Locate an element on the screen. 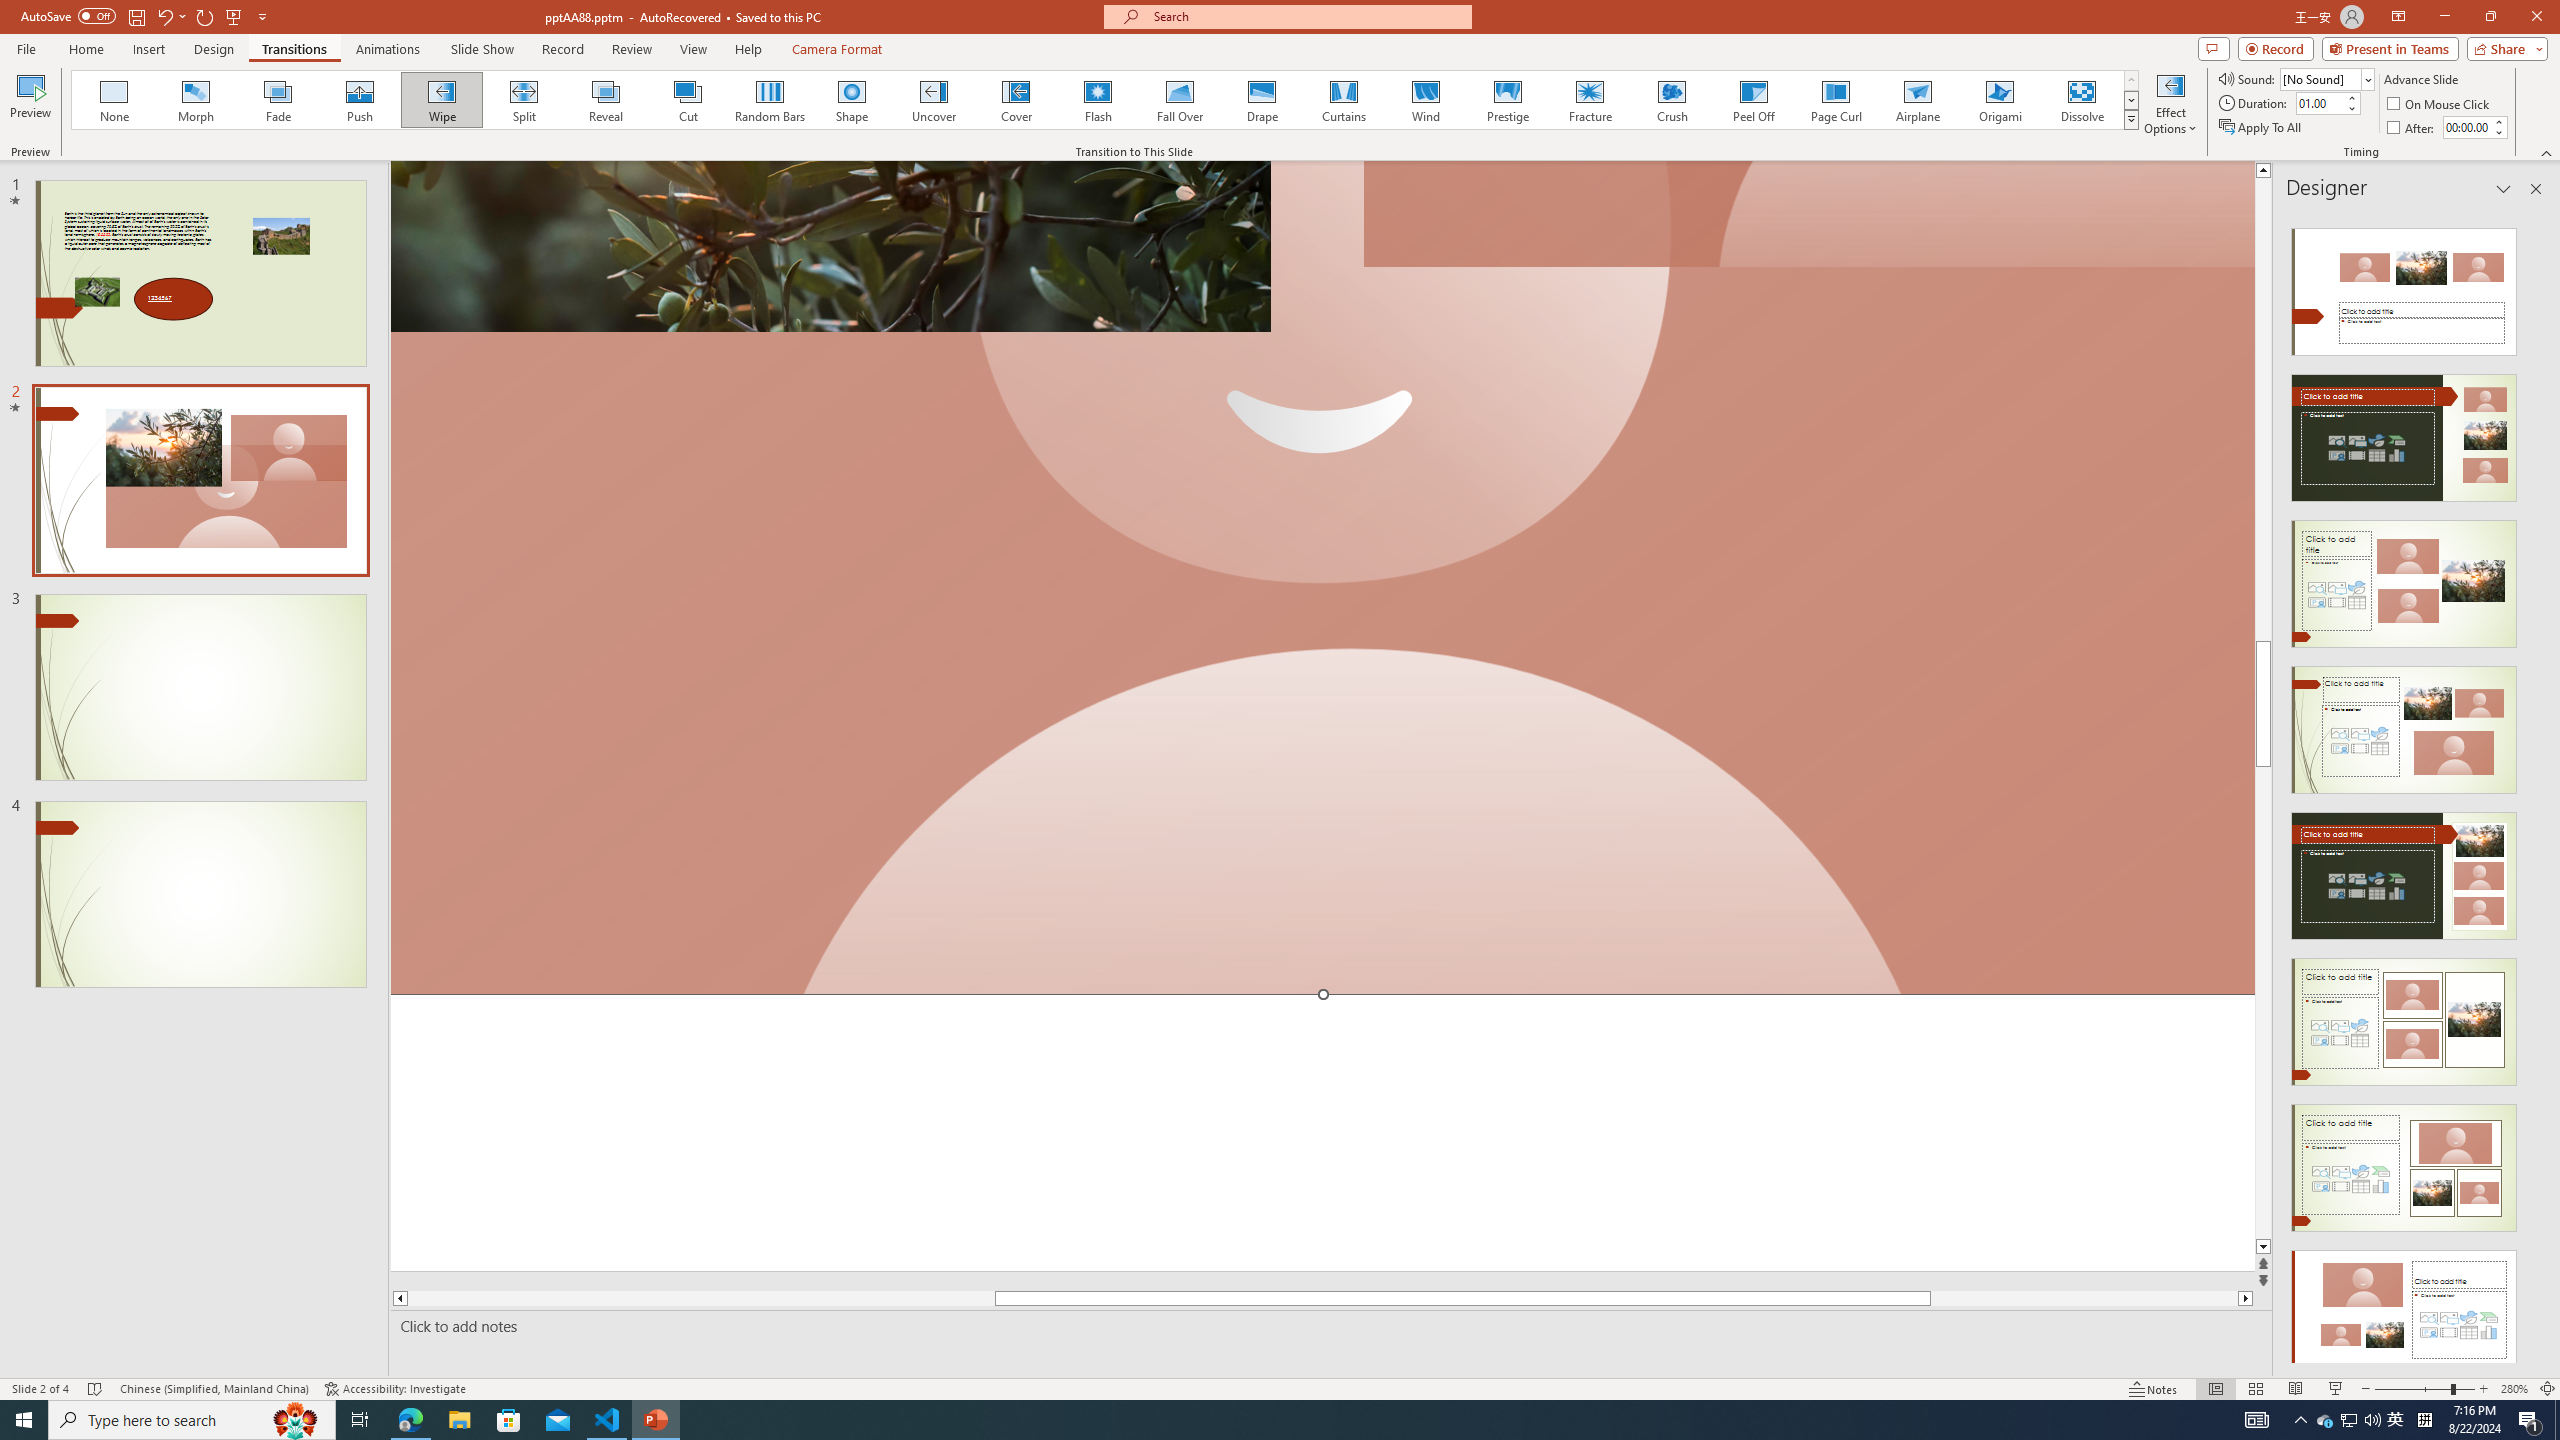 The height and width of the screenshot is (1440, 2560). Page Curl is located at coordinates (1835, 100).